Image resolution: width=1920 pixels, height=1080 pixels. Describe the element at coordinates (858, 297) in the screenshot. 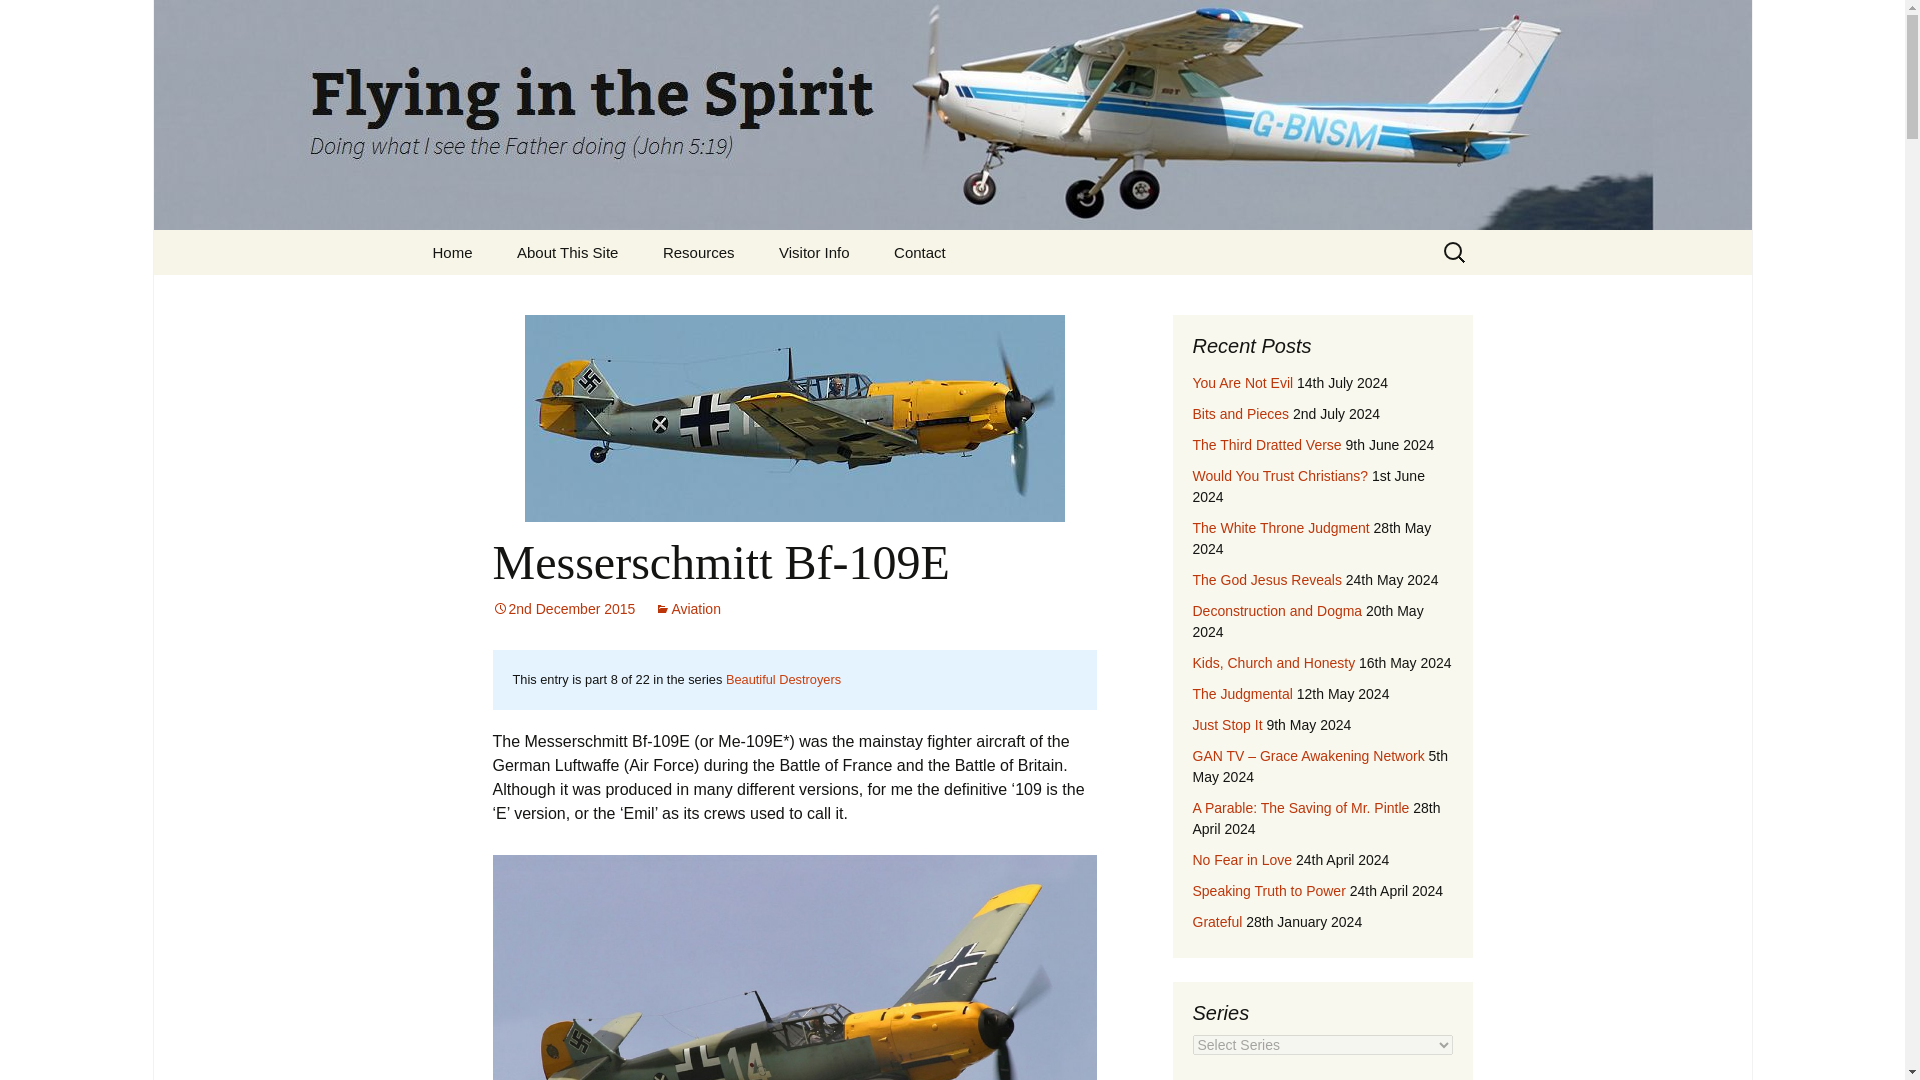

I see `Comments Policy` at that location.